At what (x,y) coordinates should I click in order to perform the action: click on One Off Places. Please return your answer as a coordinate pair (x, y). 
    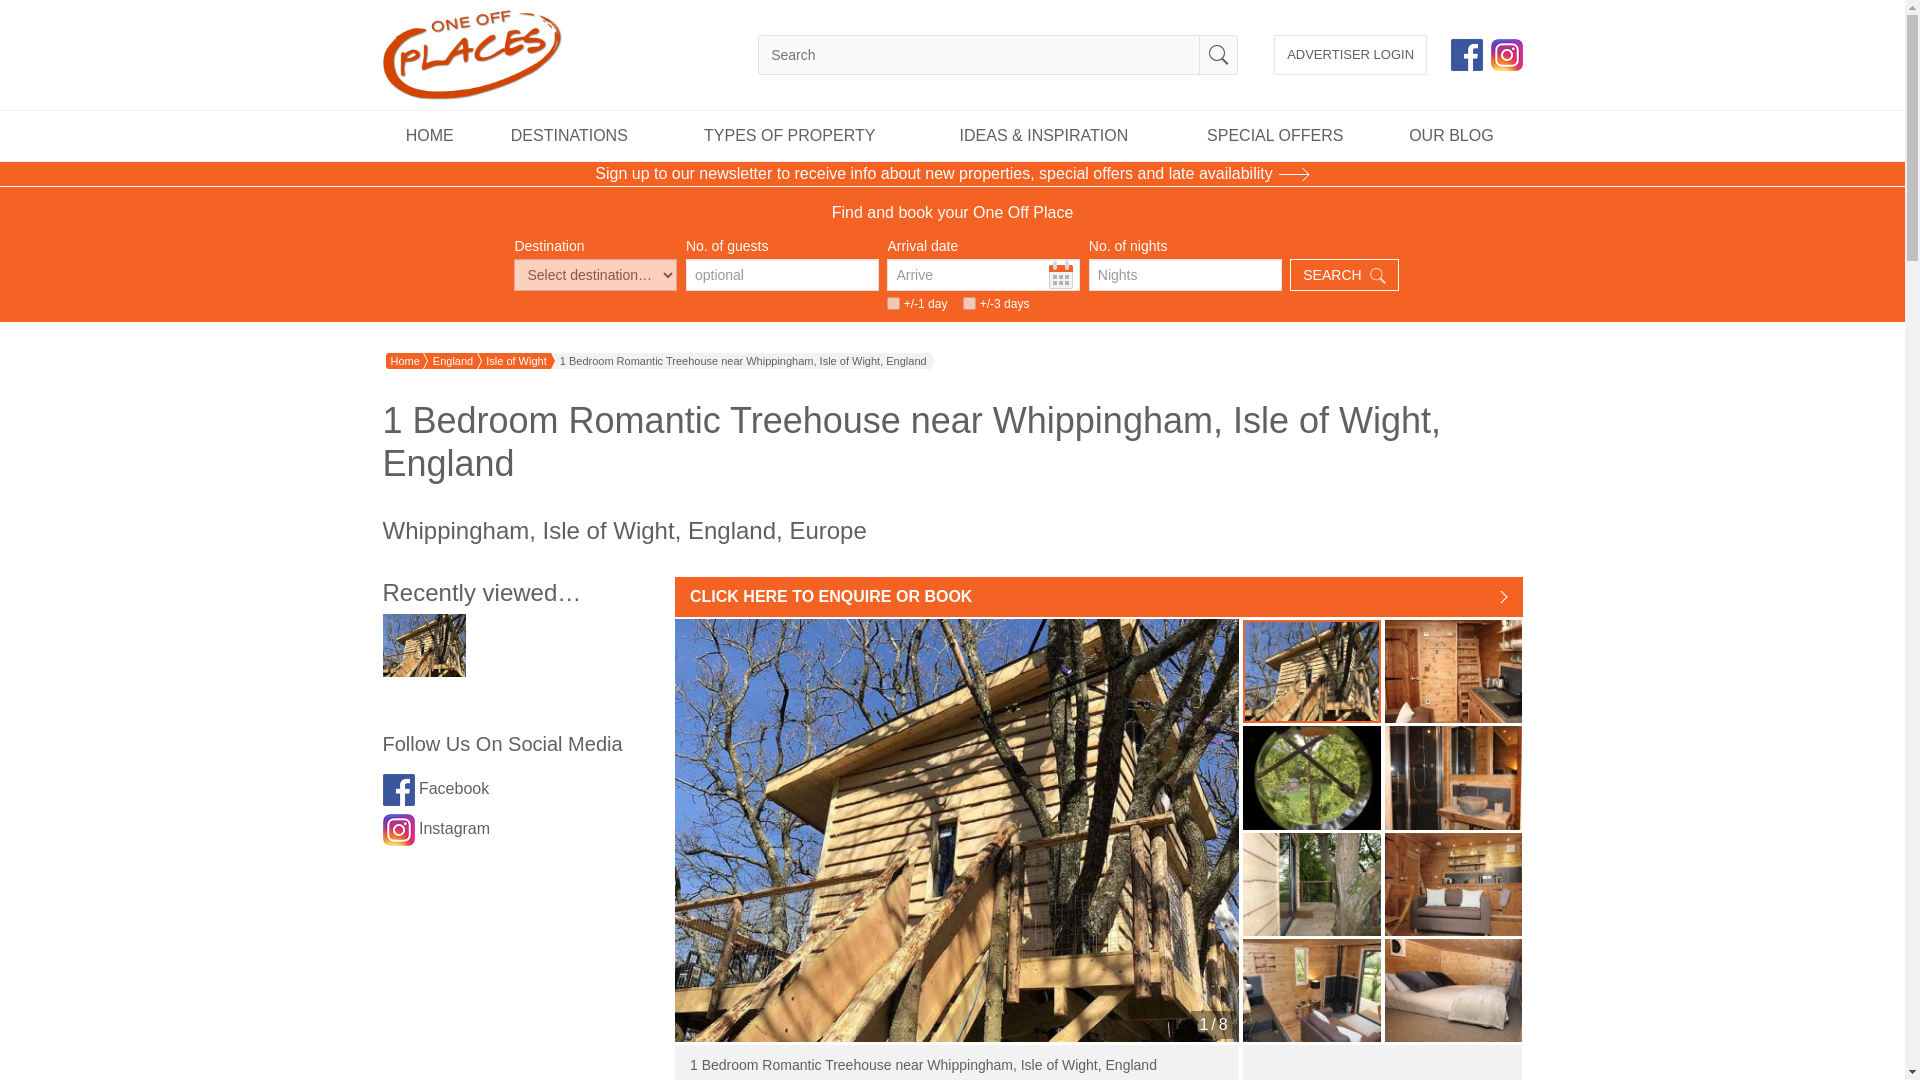
    Looking at the image, I should click on (471, 54).